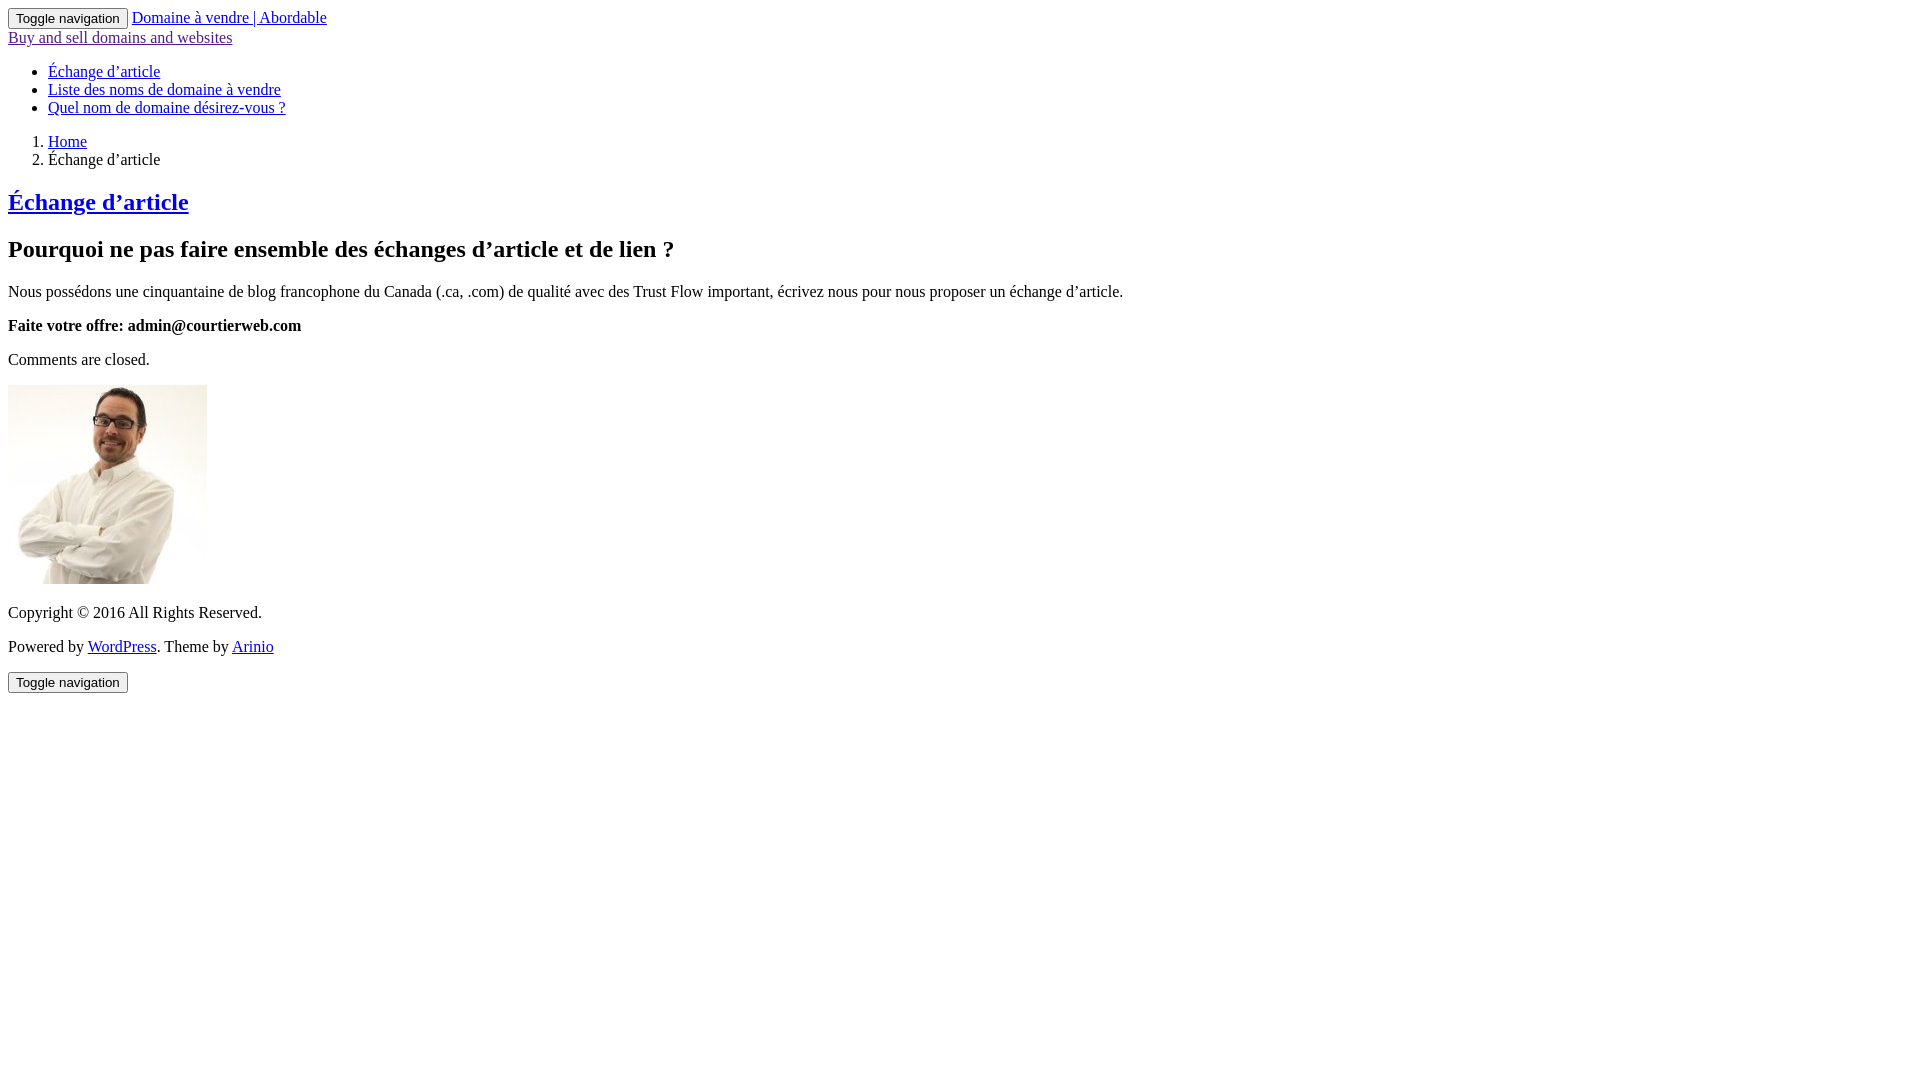 This screenshot has width=1920, height=1080. What do you see at coordinates (68, 682) in the screenshot?
I see `Toggle navigation` at bounding box center [68, 682].